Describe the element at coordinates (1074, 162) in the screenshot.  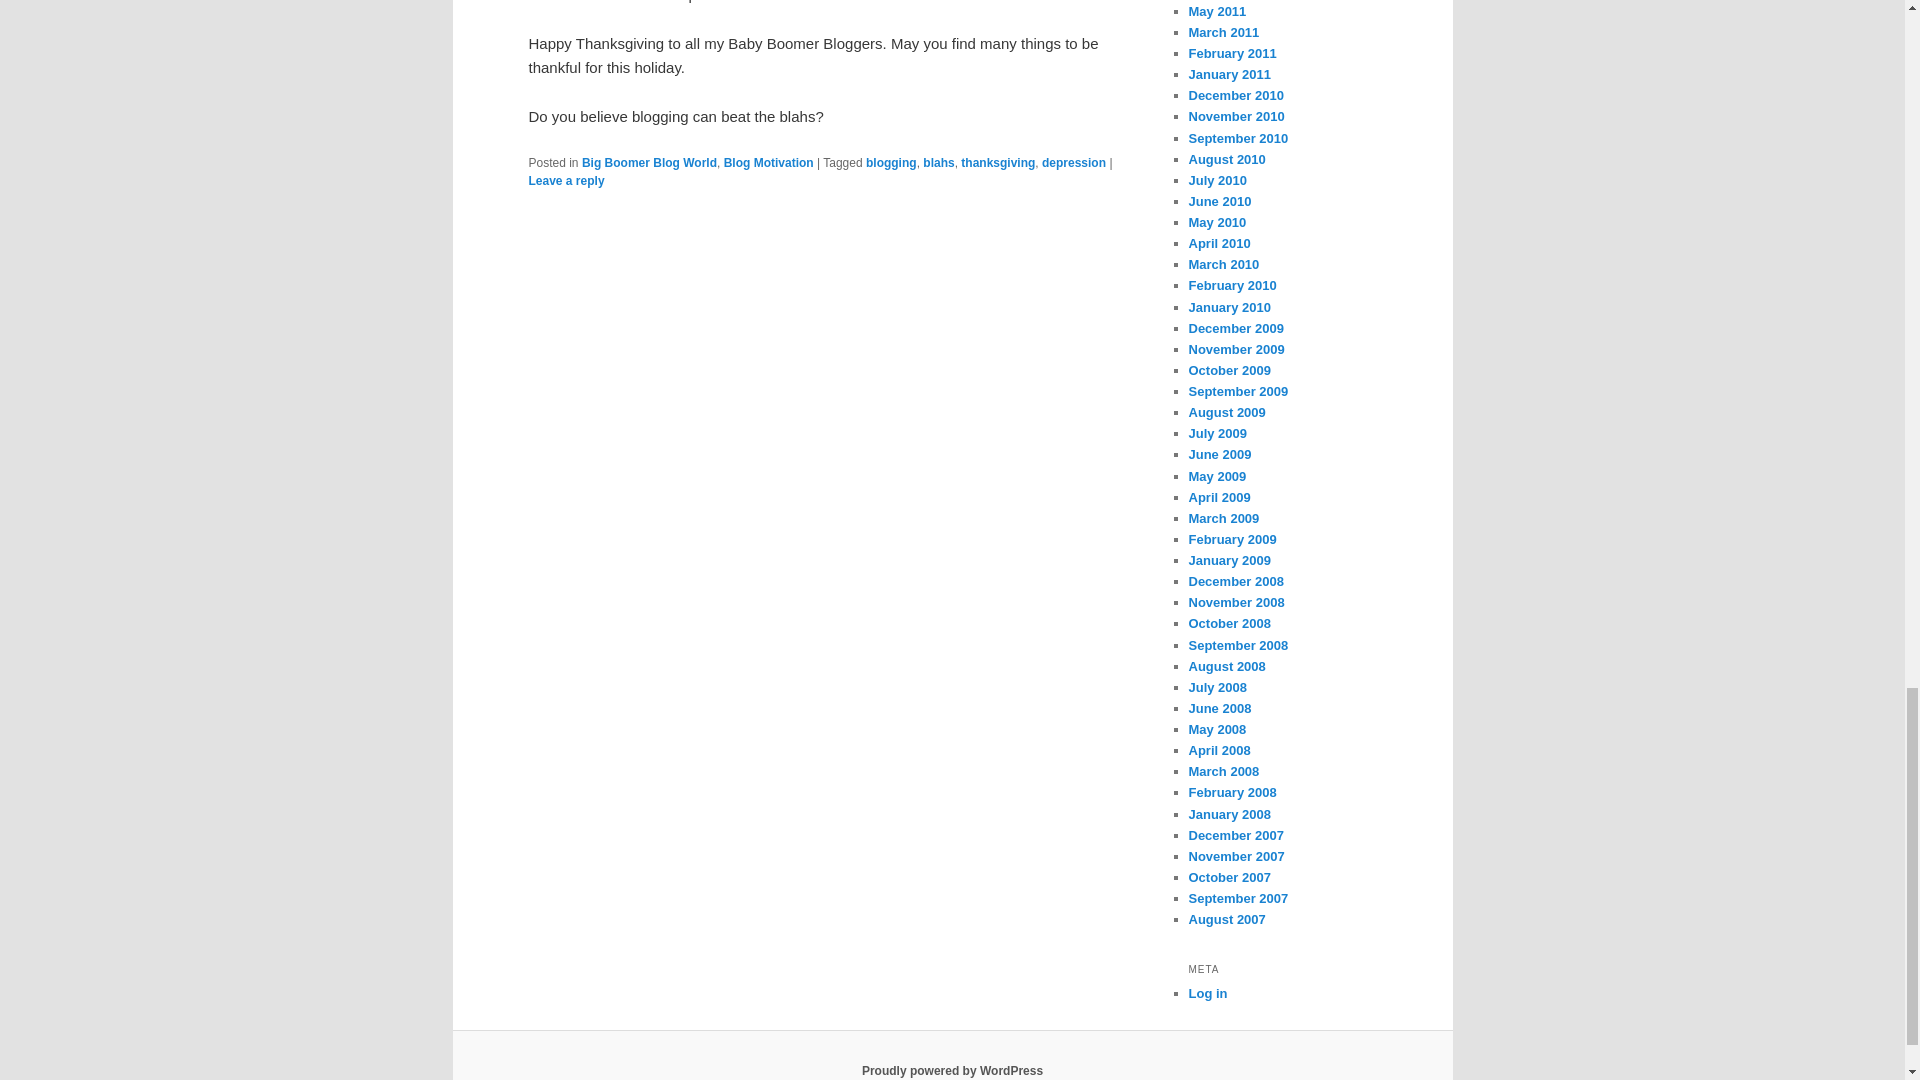
I see `depression` at that location.